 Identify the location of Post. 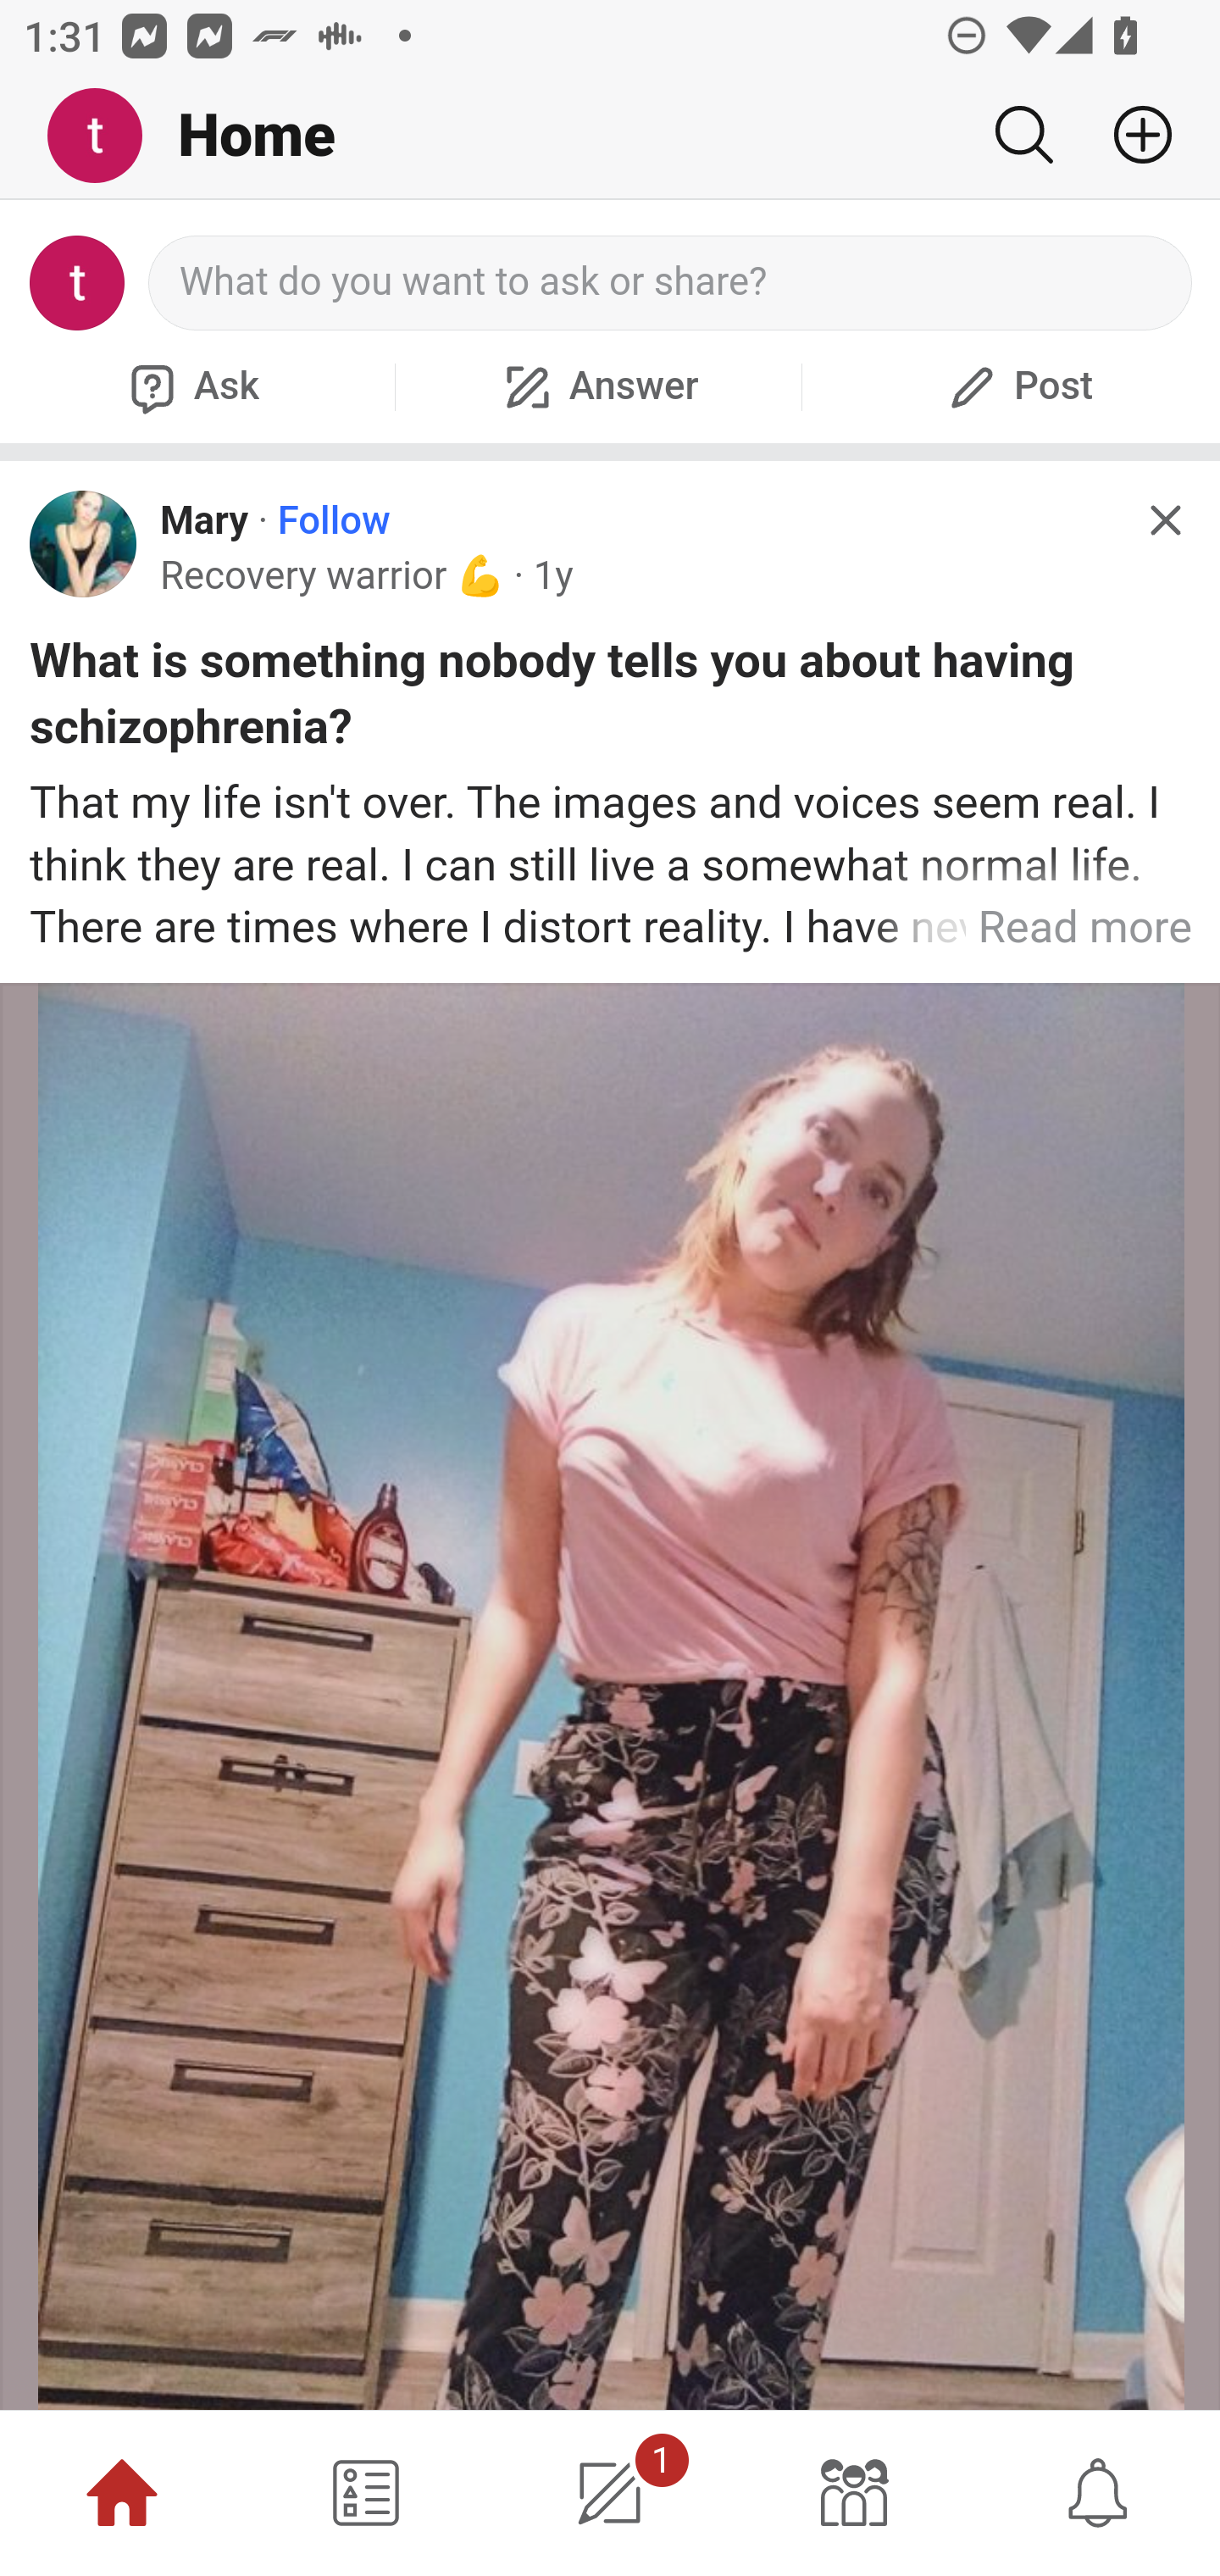
(1017, 386).